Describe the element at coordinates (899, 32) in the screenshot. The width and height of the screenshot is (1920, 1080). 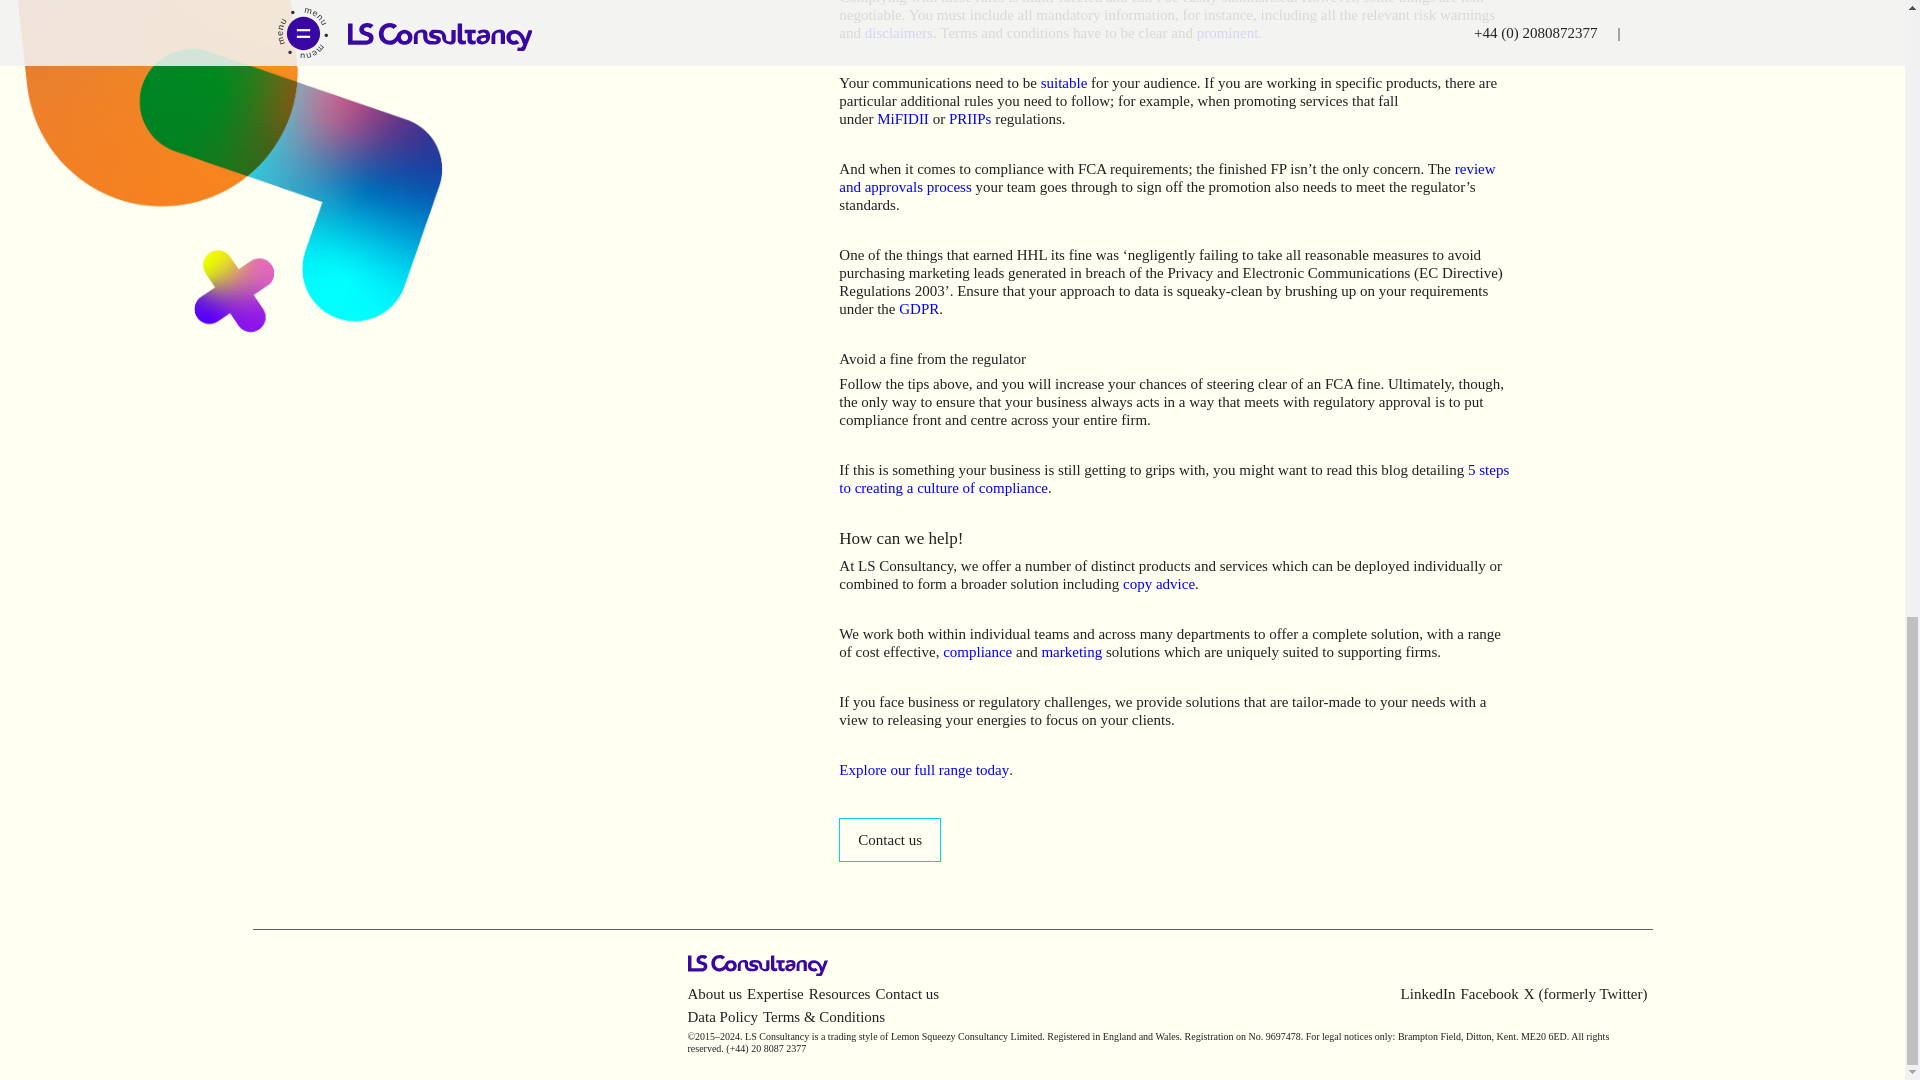
I see `disclaimers` at that location.